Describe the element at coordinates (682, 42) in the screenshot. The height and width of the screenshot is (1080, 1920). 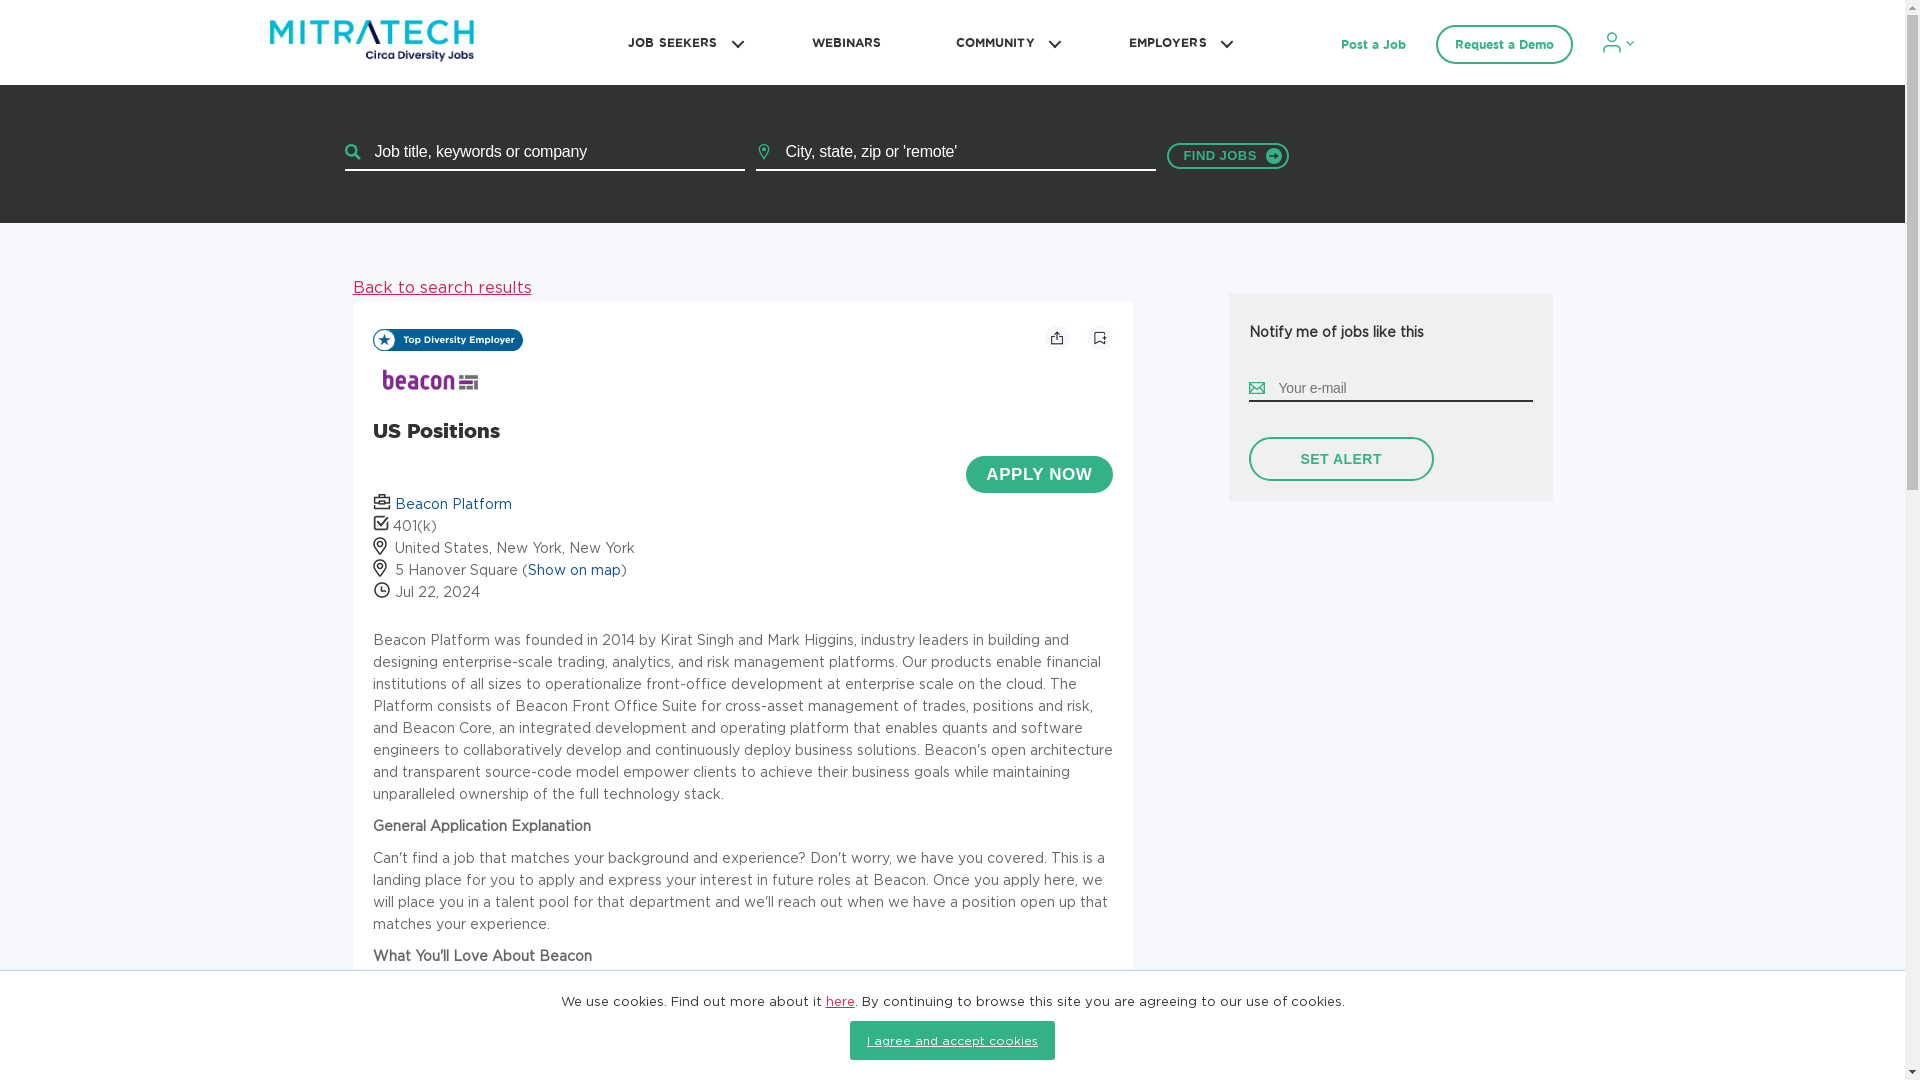
I see `JOB SEEKERS` at that location.